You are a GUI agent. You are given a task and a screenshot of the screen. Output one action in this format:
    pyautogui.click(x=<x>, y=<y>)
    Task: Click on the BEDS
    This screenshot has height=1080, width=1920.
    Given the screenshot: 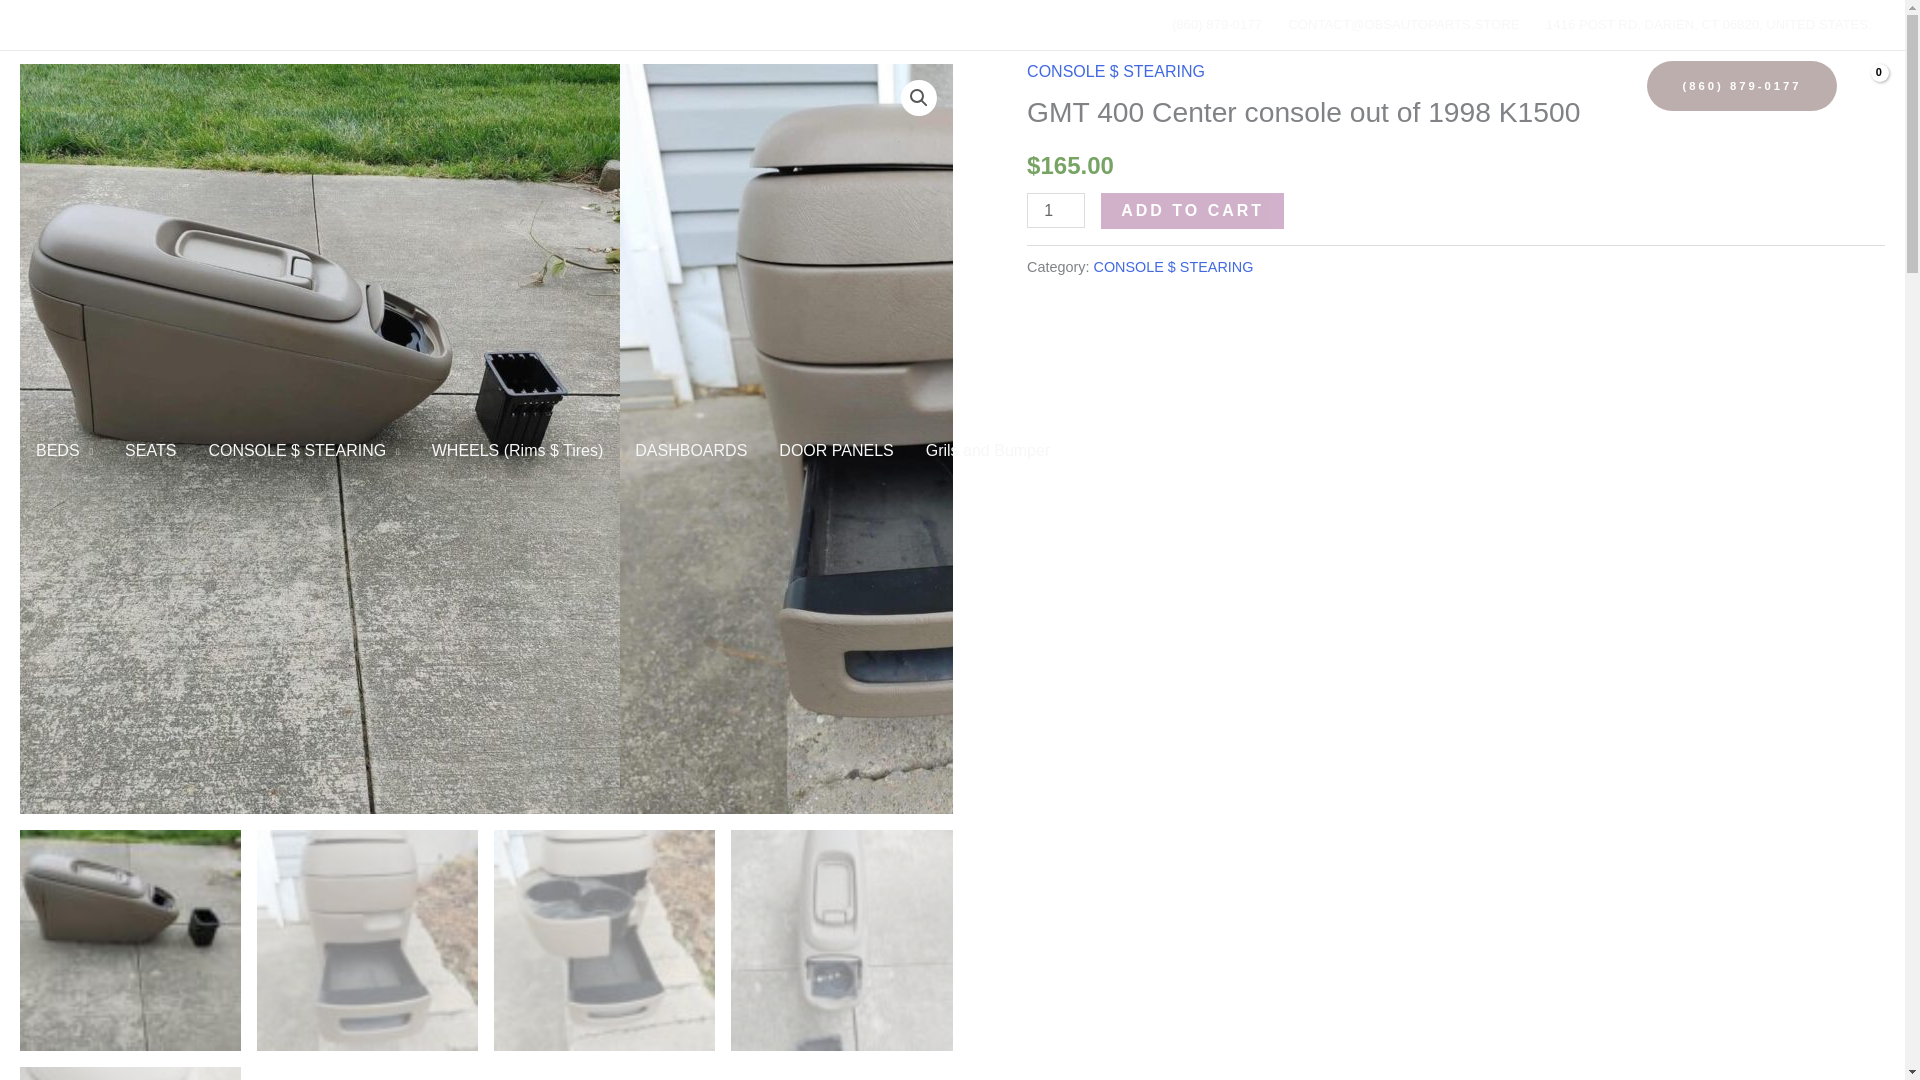 What is the action you would take?
    pyautogui.click(x=64, y=450)
    